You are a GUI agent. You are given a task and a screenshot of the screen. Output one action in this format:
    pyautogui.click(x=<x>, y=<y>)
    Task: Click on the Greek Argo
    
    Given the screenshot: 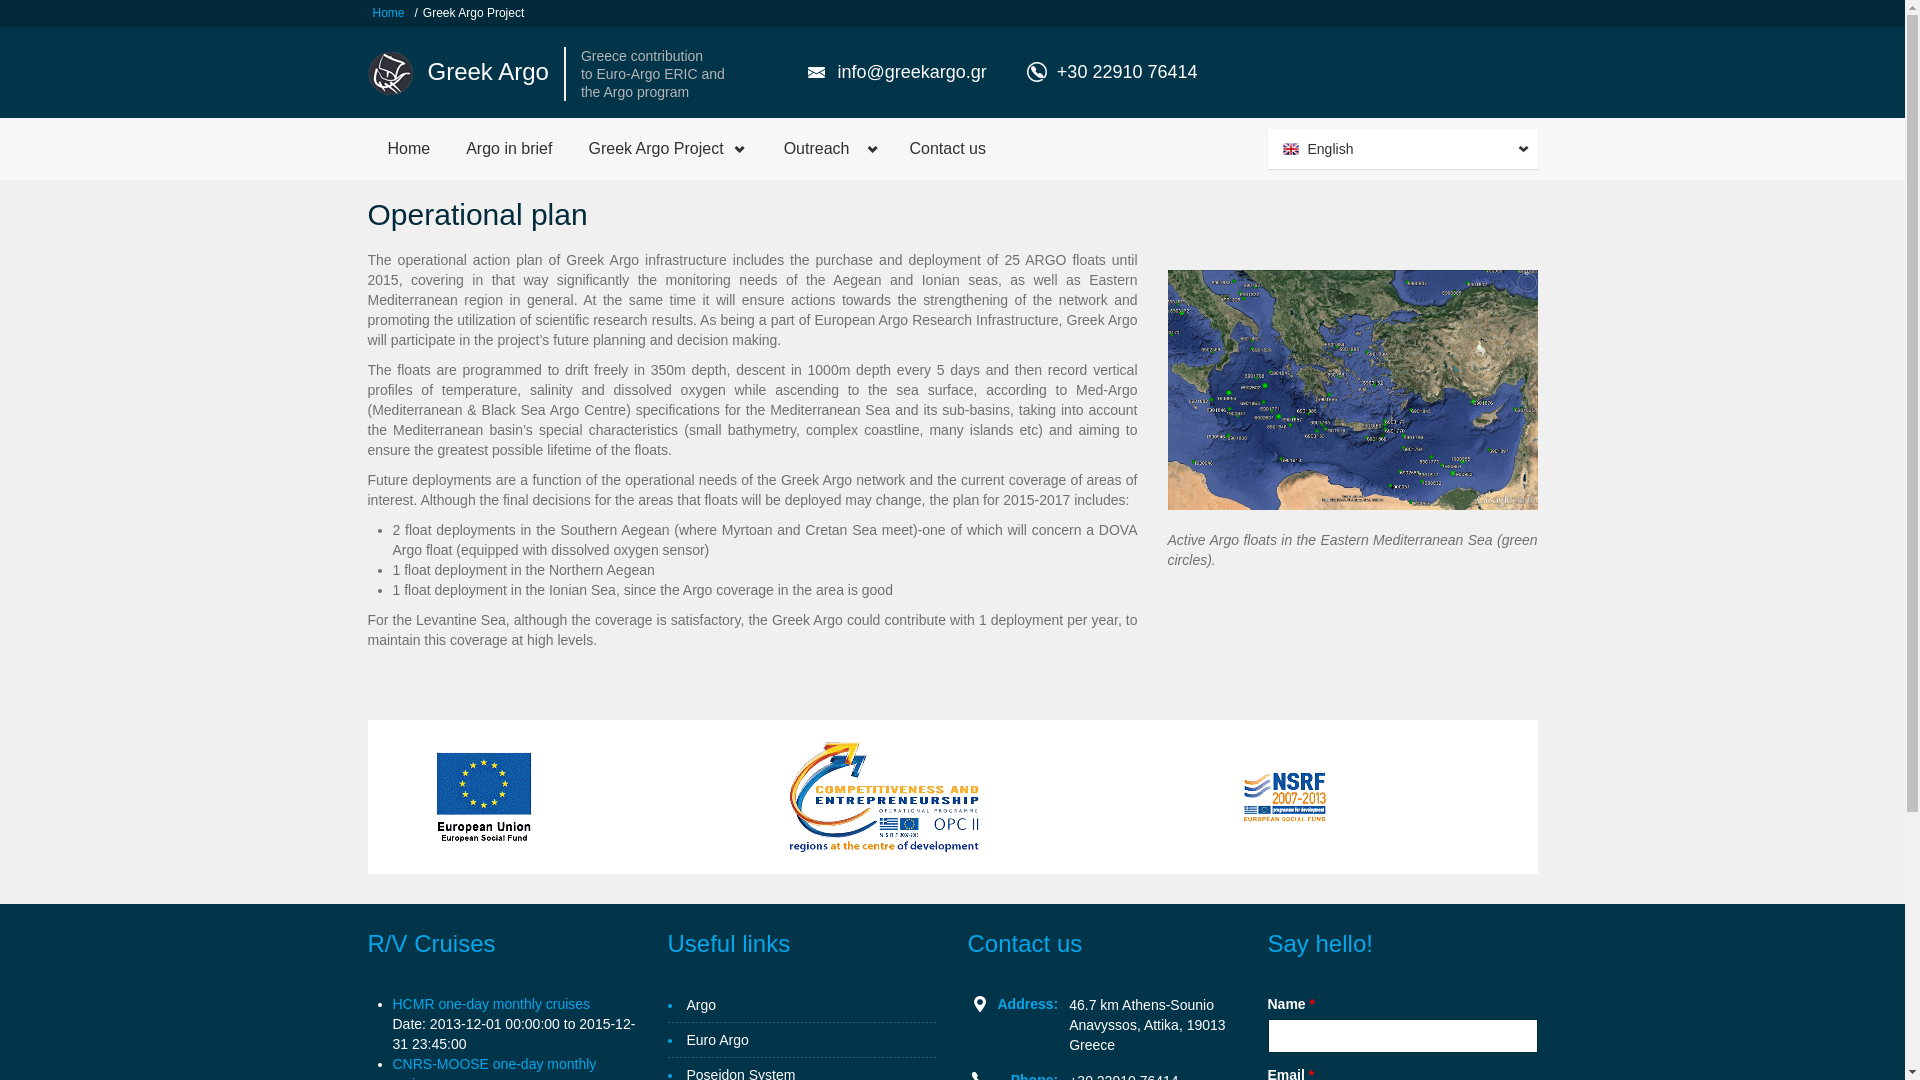 What is the action you would take?
    pyautogui.click(x=488, y=72)
    